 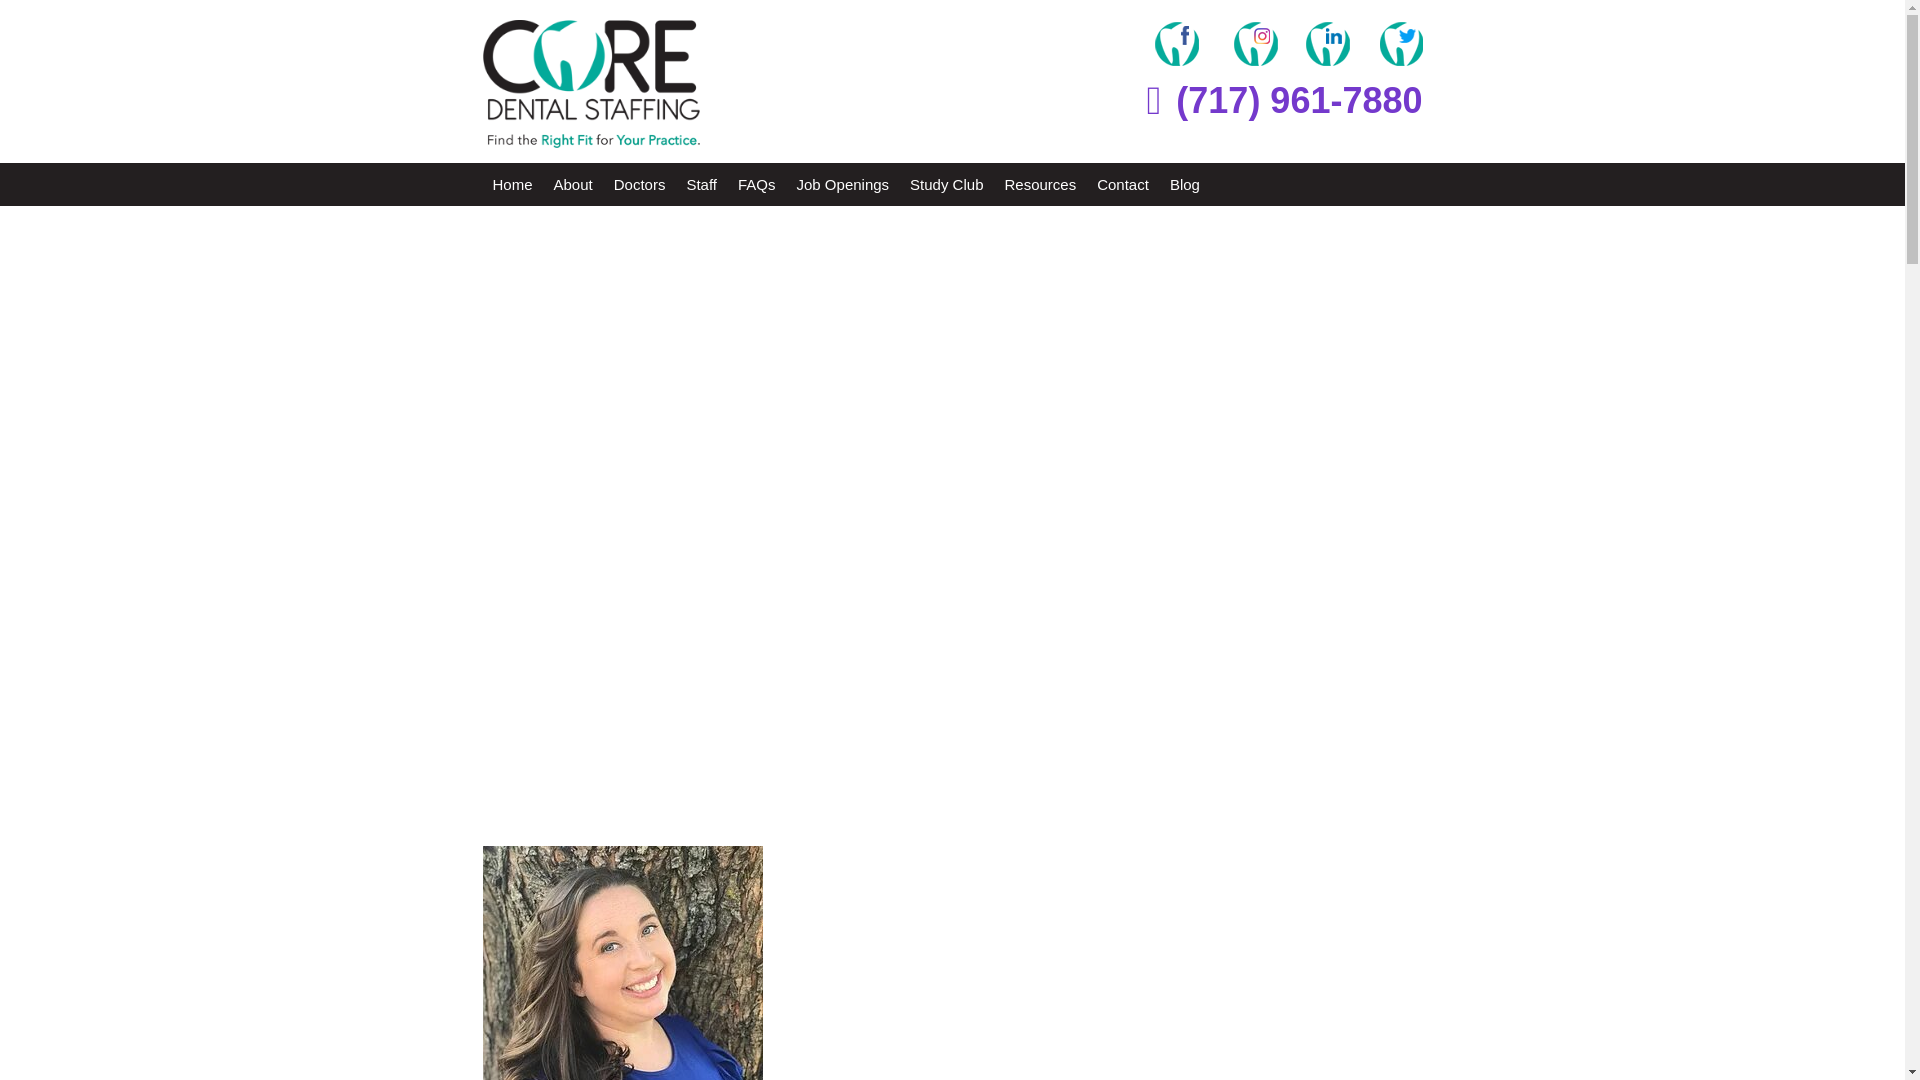 What do you see at coordinates (701, 184) in the screenshot?
I see `Staff` at bounding box center [701, 184].